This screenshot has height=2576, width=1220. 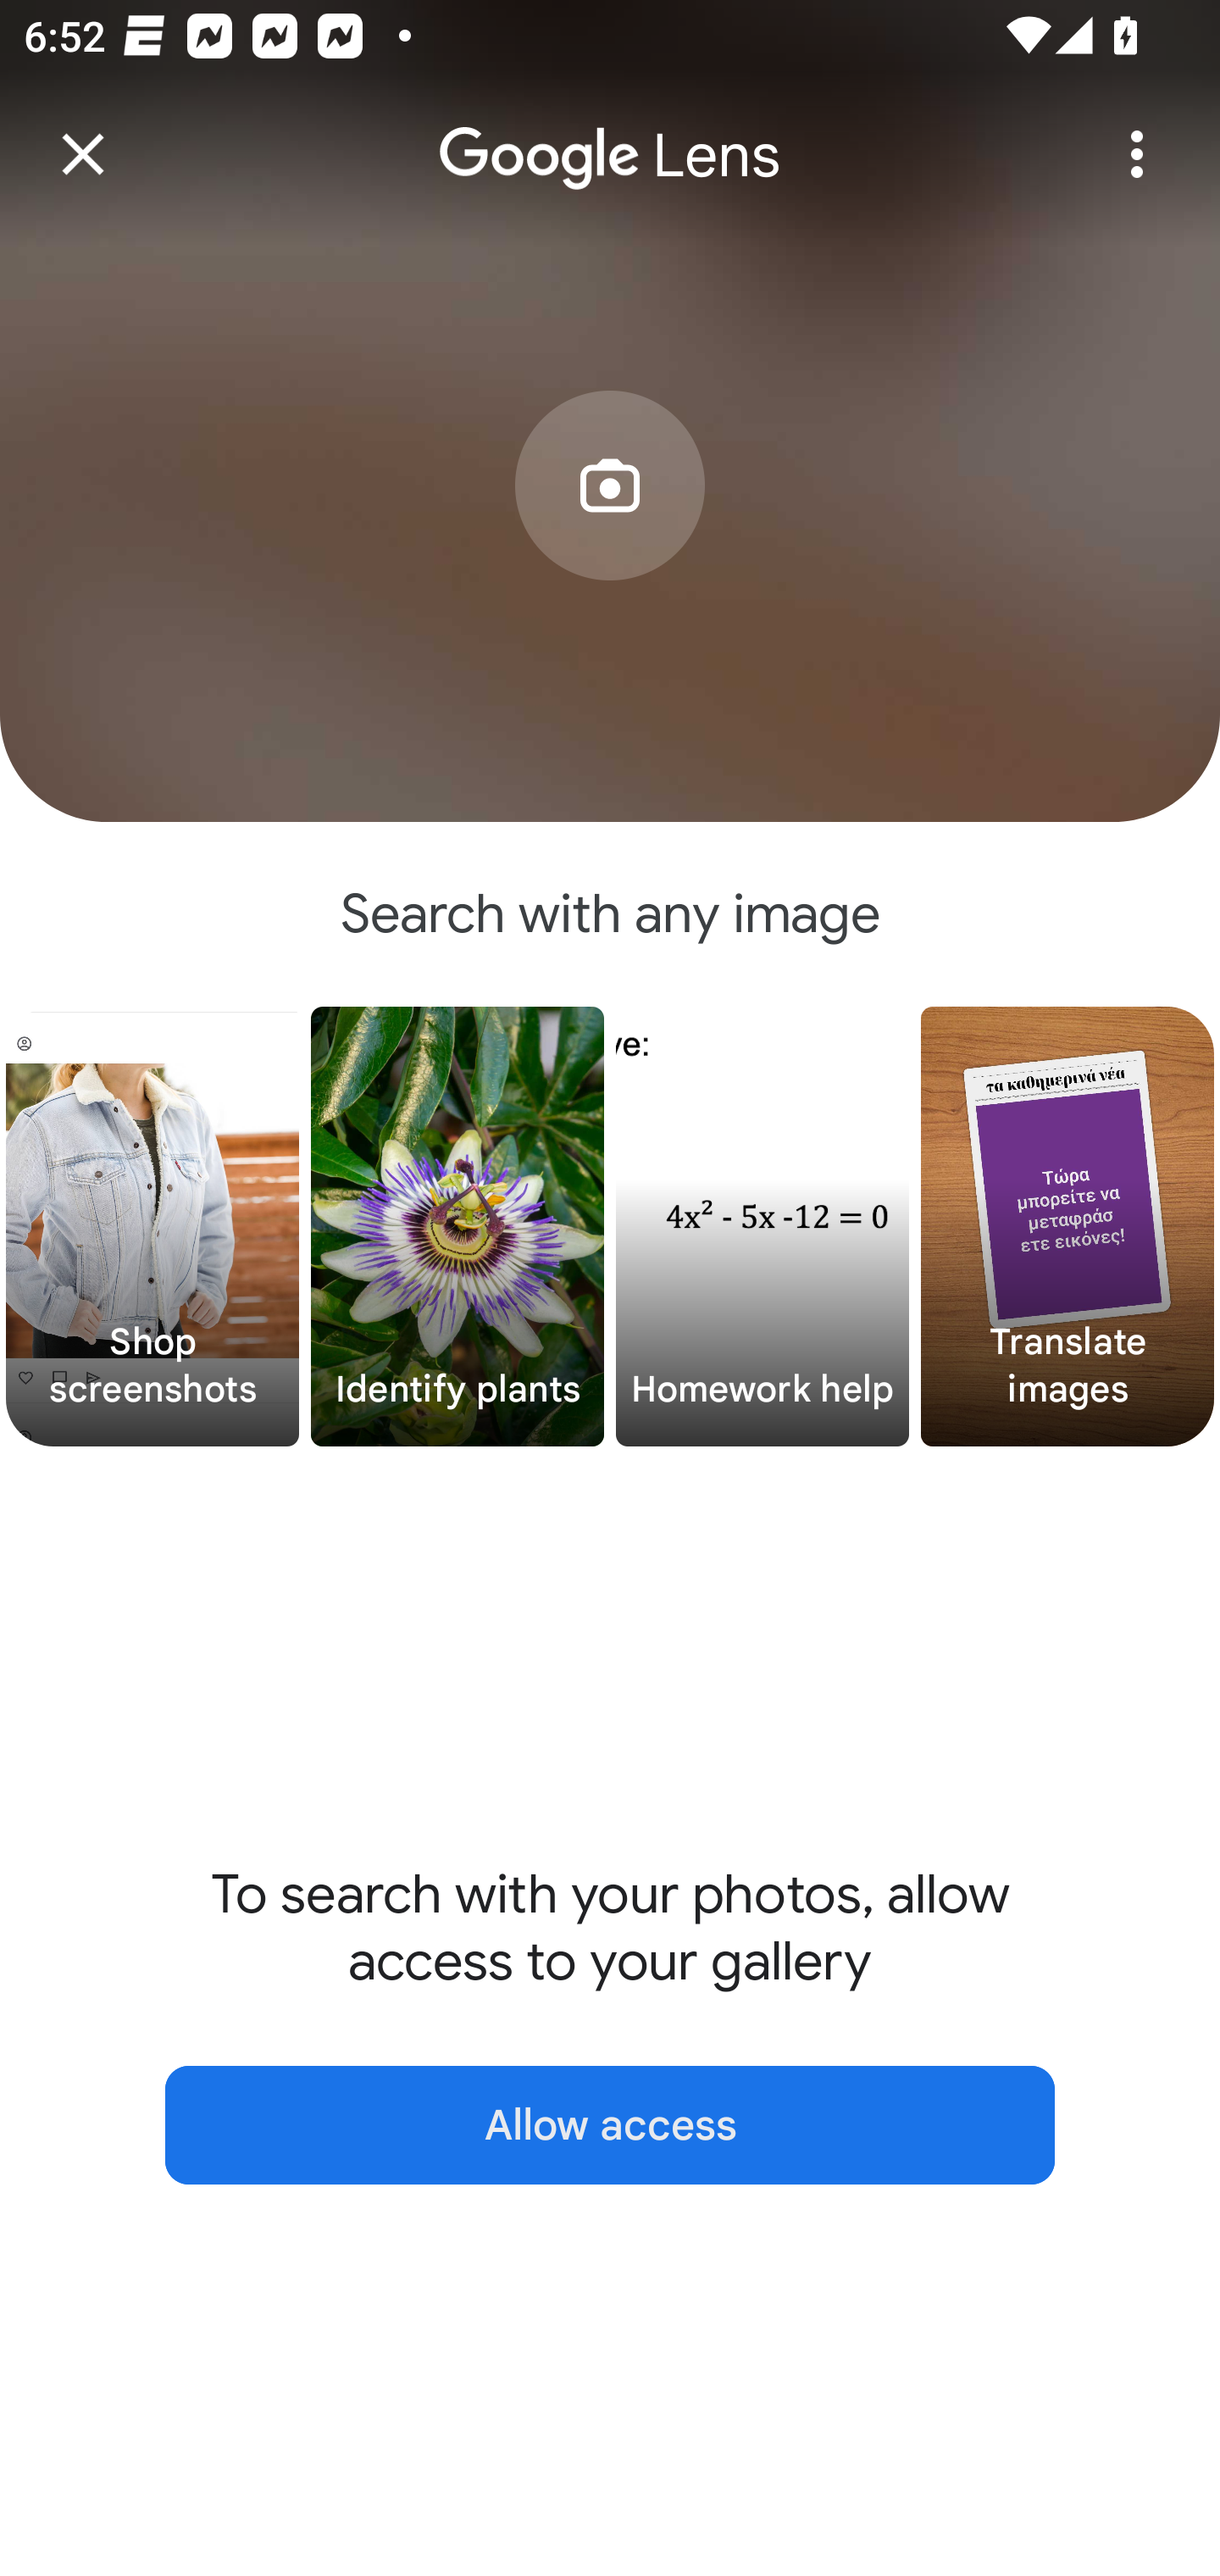 I want to click on Allow access, so click(x=610, y=2125).